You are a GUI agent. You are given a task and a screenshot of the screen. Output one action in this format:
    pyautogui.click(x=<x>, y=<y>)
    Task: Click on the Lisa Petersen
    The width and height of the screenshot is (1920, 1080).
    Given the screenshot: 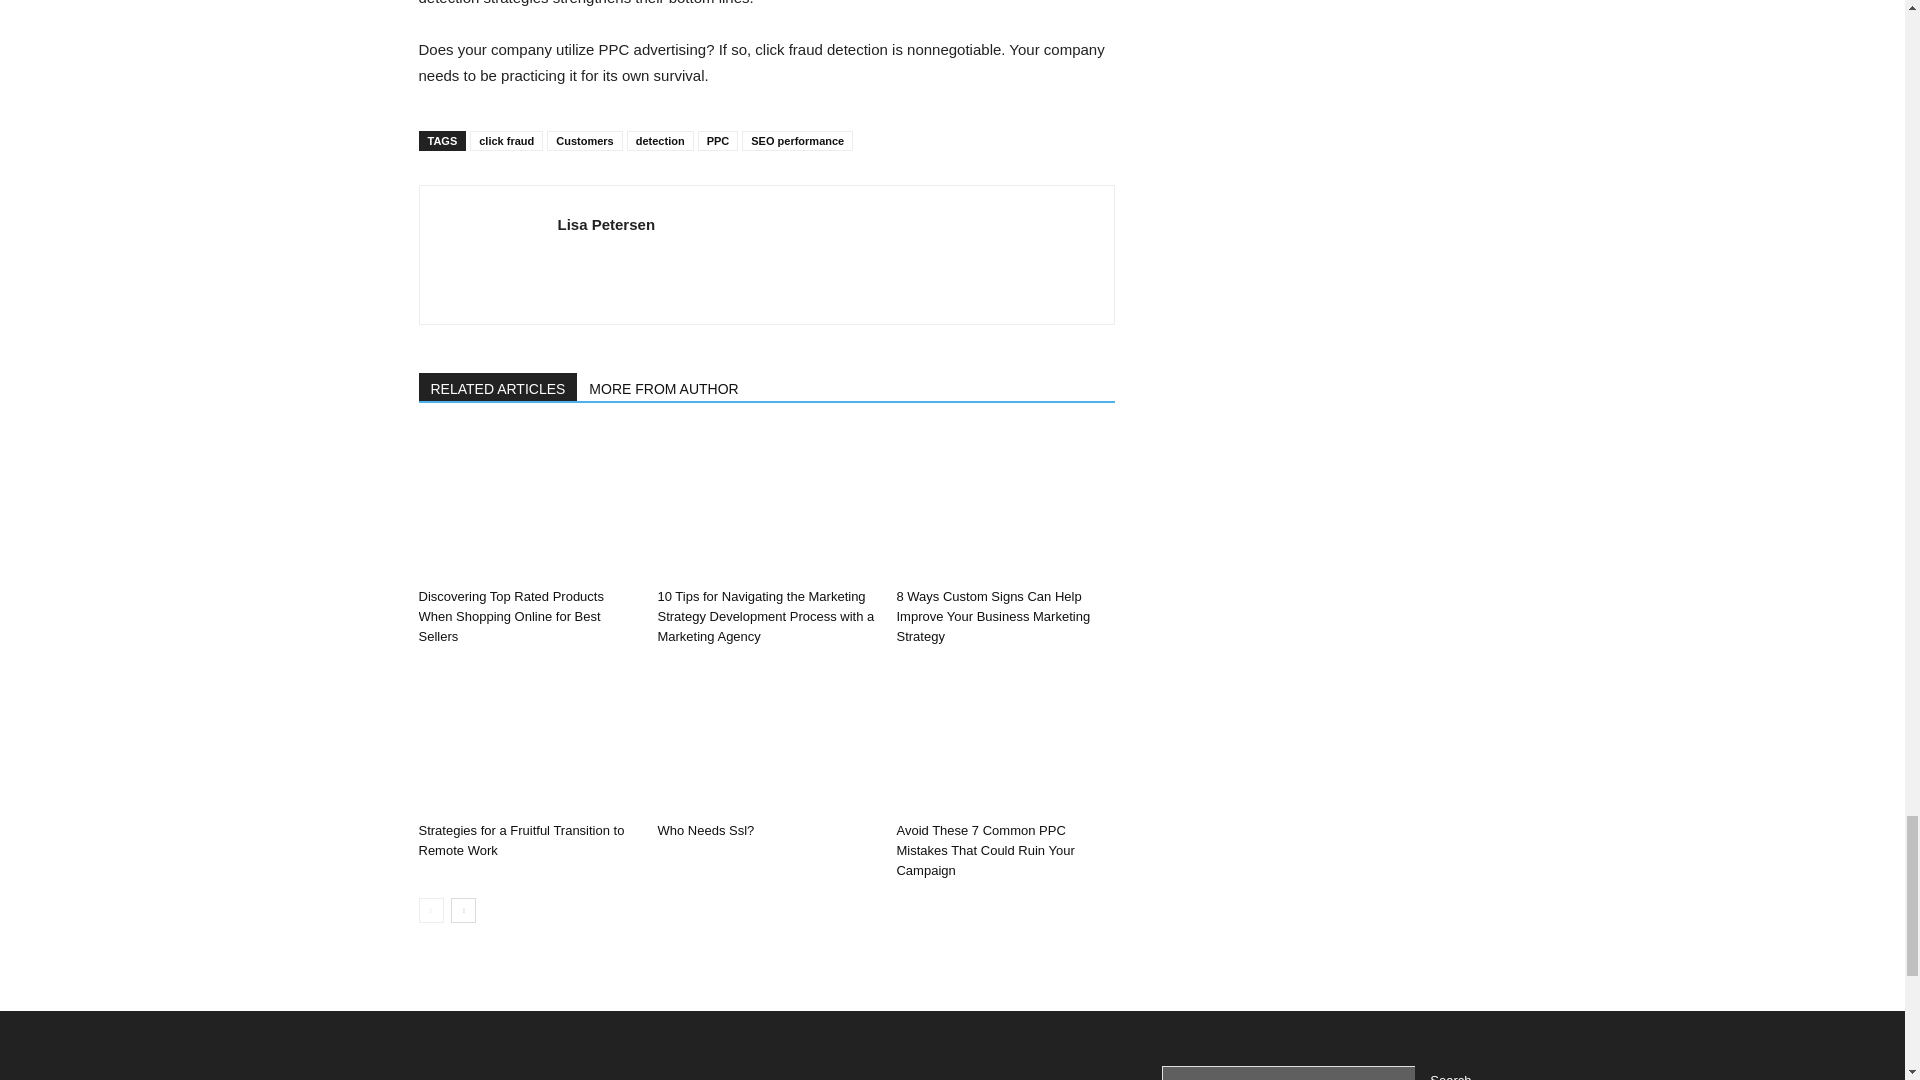 What is the action you would take?
    pyautogui.click(x=607, y=224)
    